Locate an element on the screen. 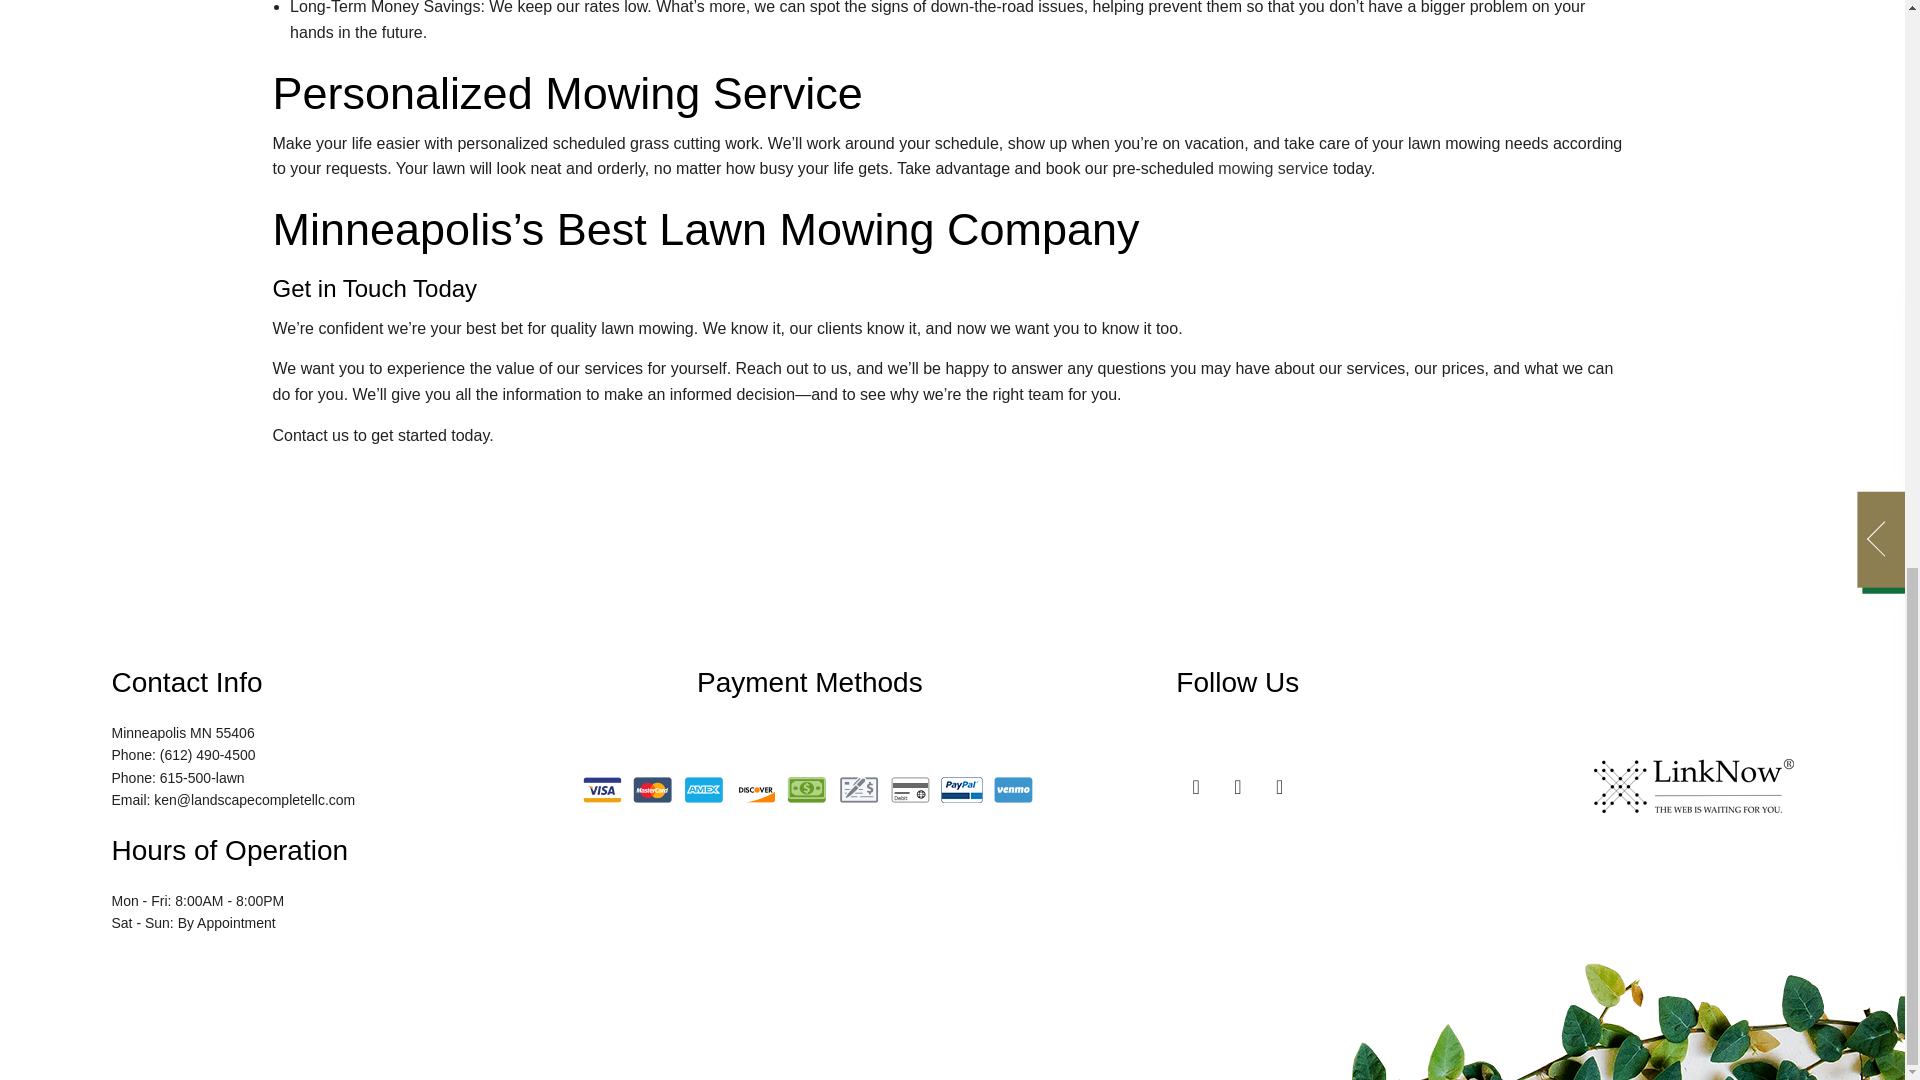  PayPal is located at coordinates (962, 790).